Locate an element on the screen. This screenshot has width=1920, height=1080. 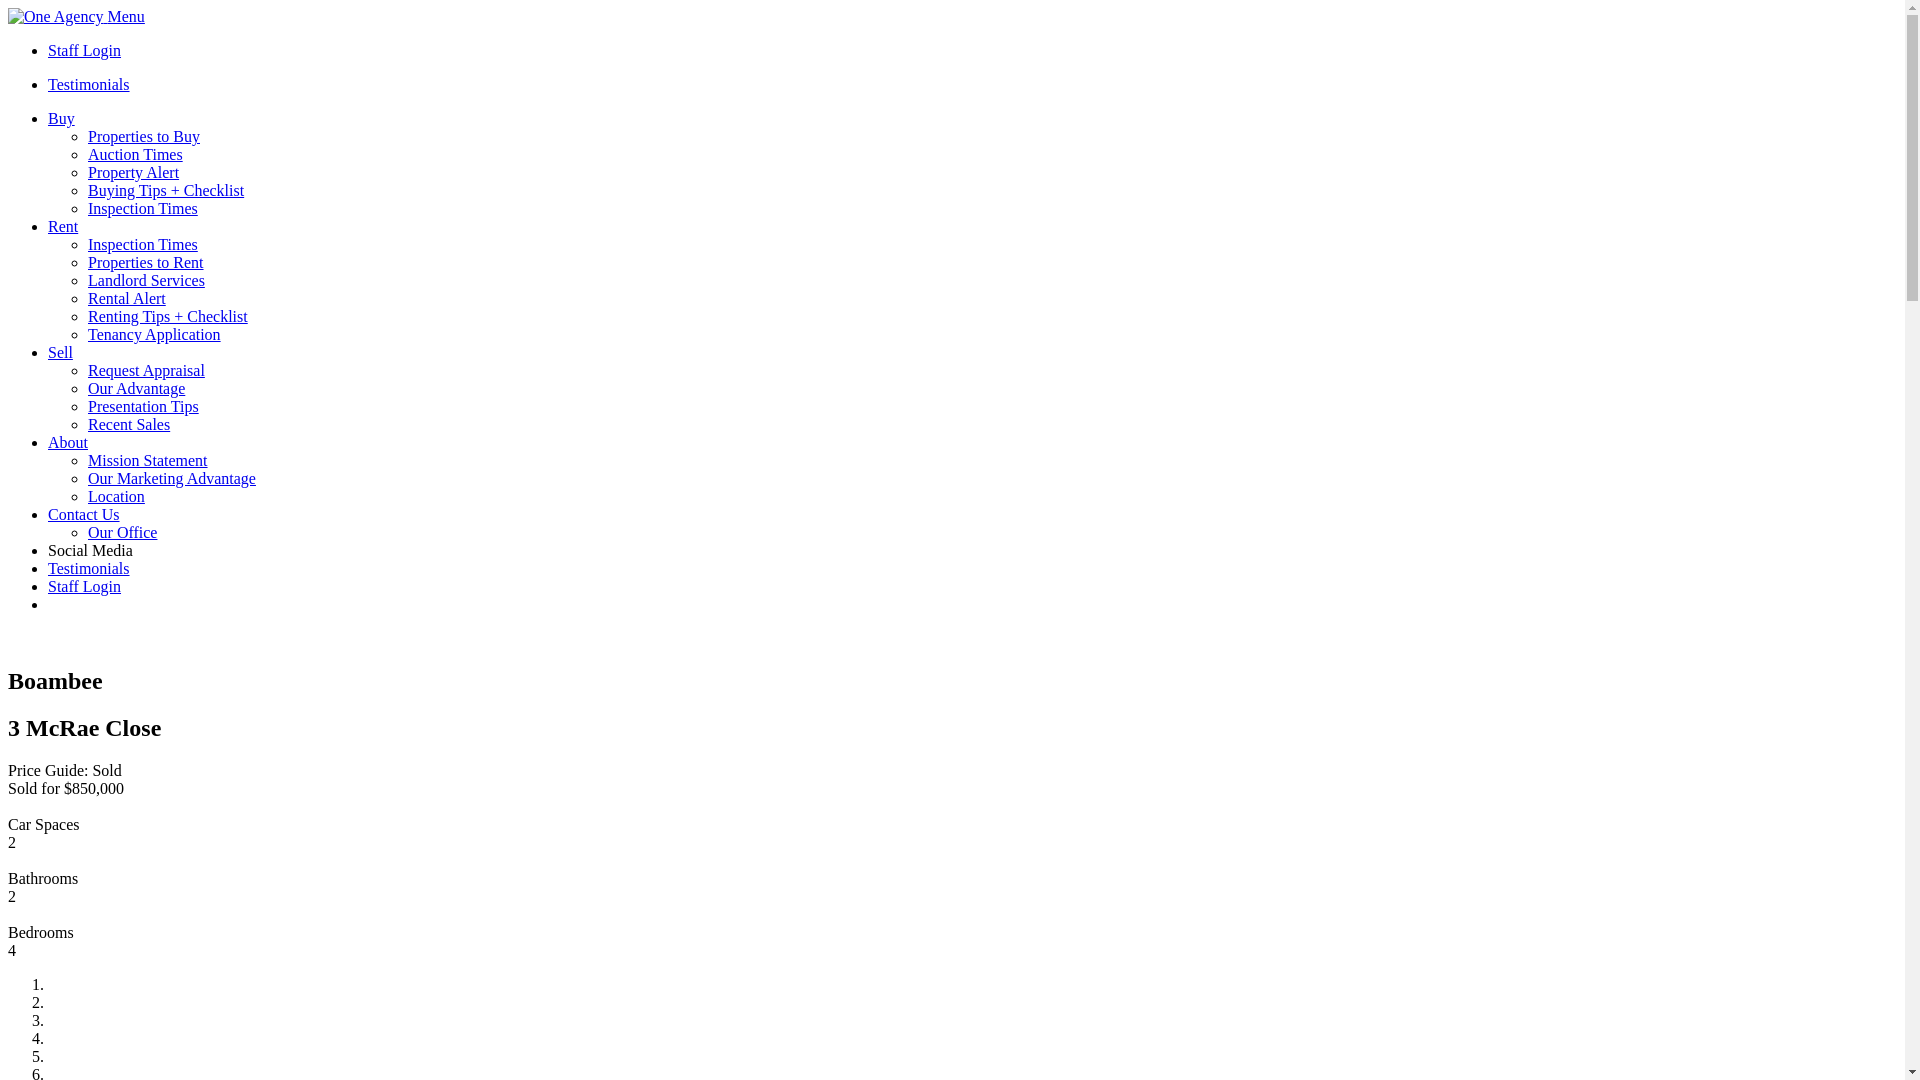
Request Appraisal is located at coordinates (146, 370).